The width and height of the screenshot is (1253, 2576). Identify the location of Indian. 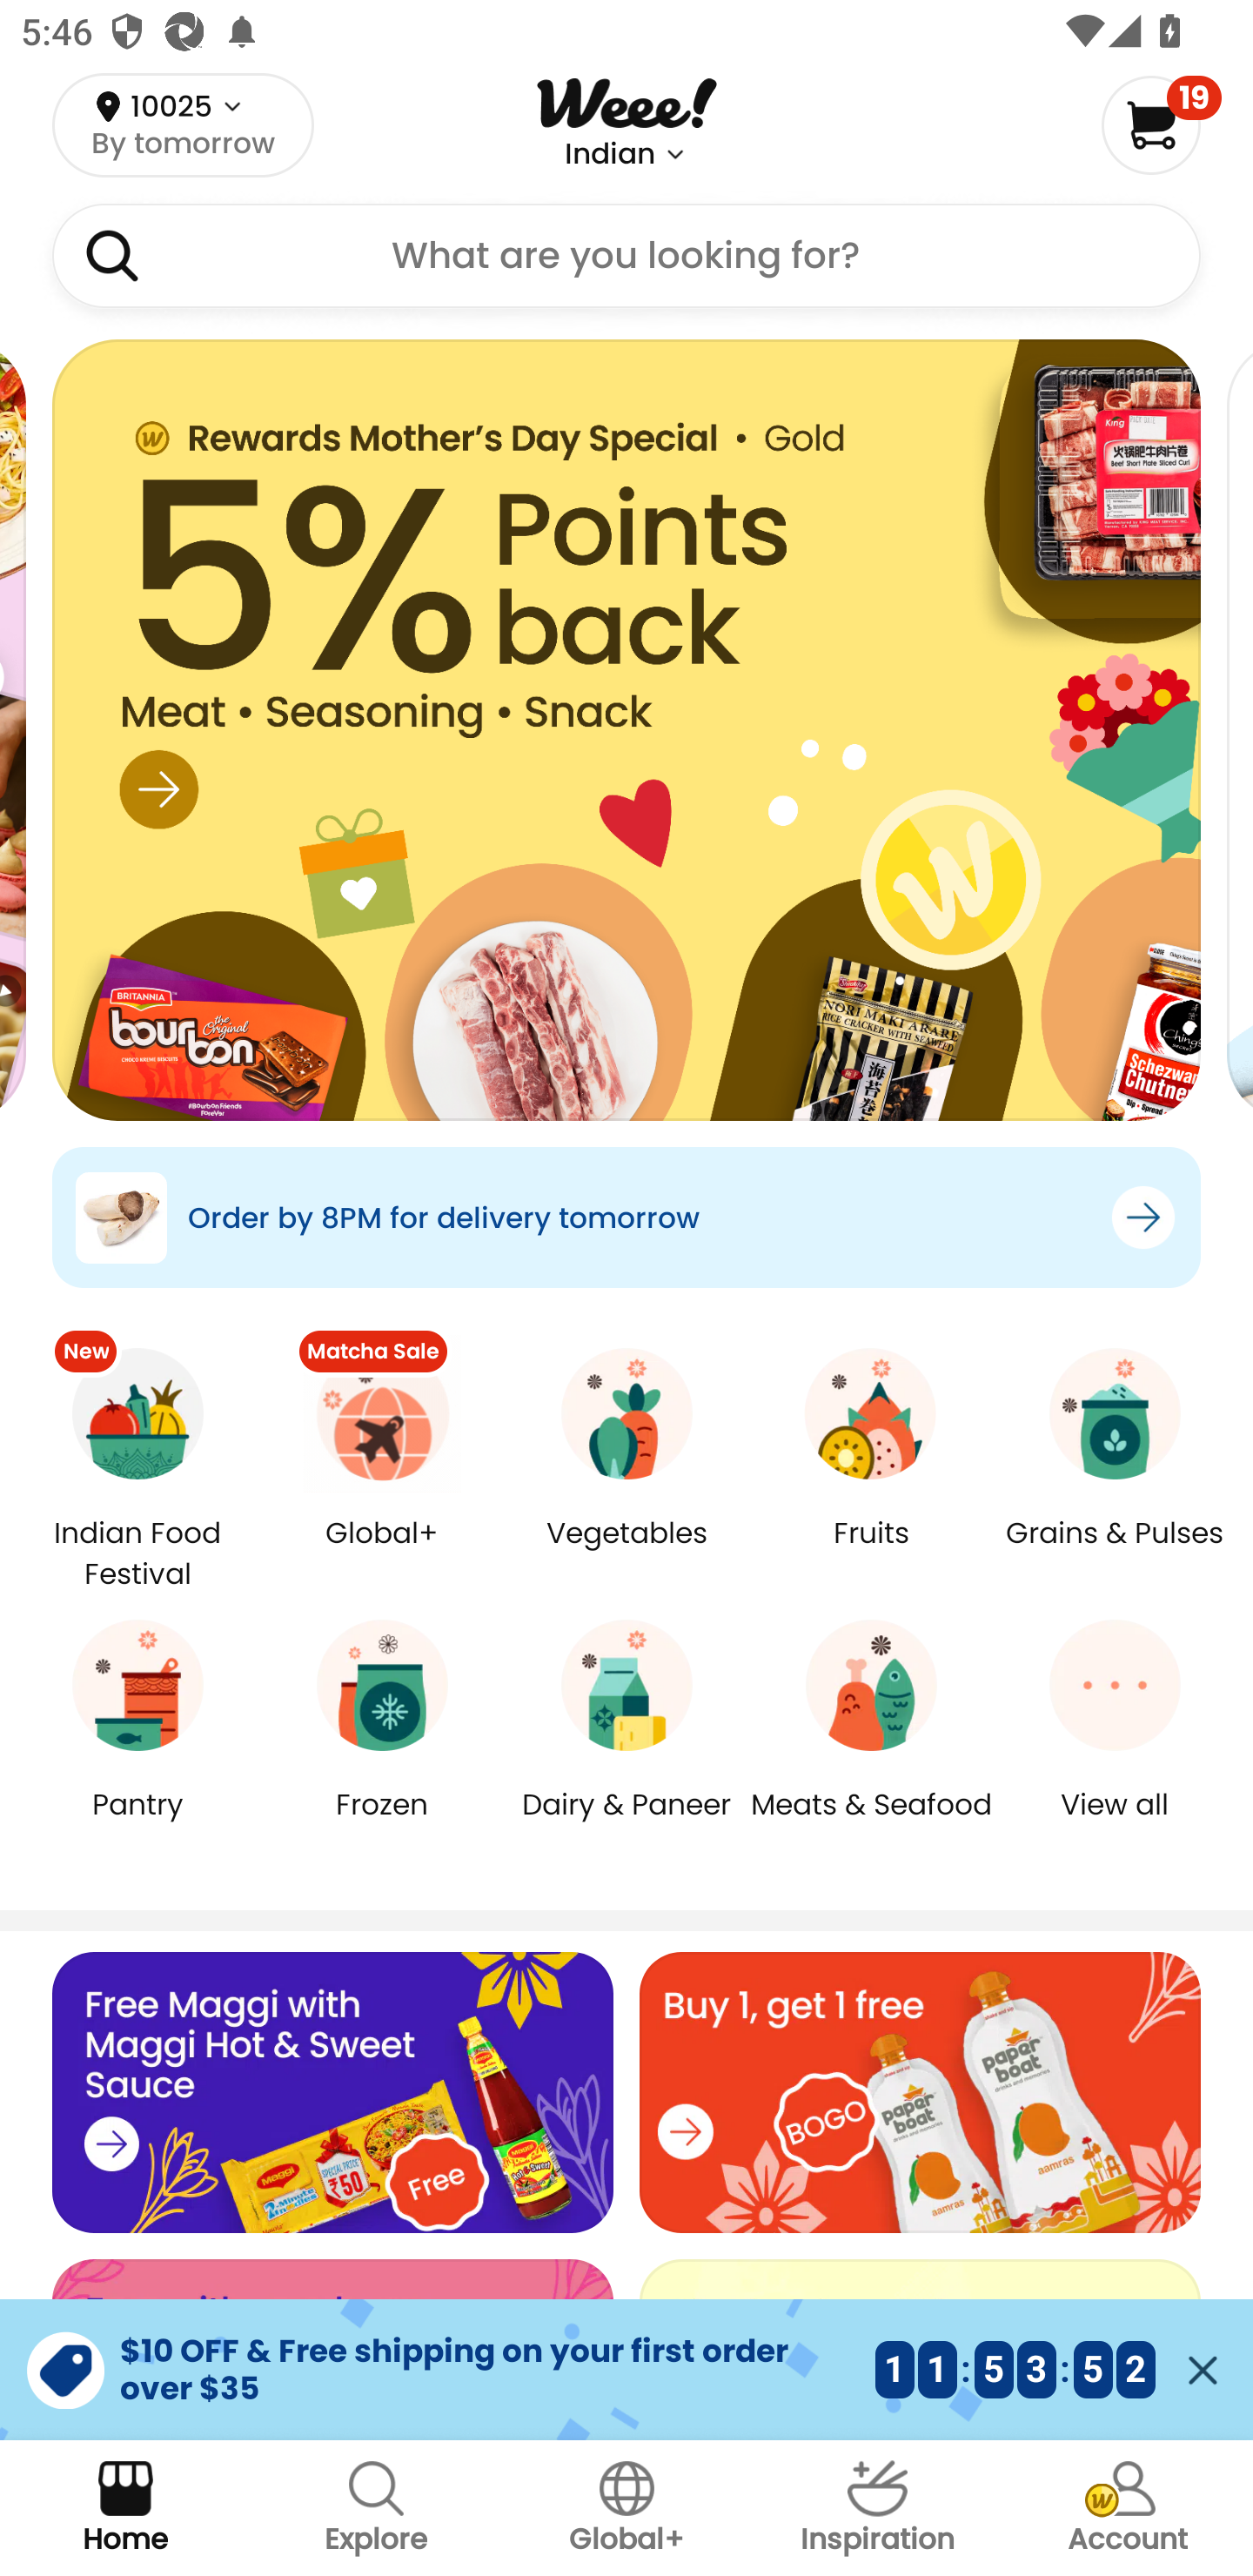
(610, 154).